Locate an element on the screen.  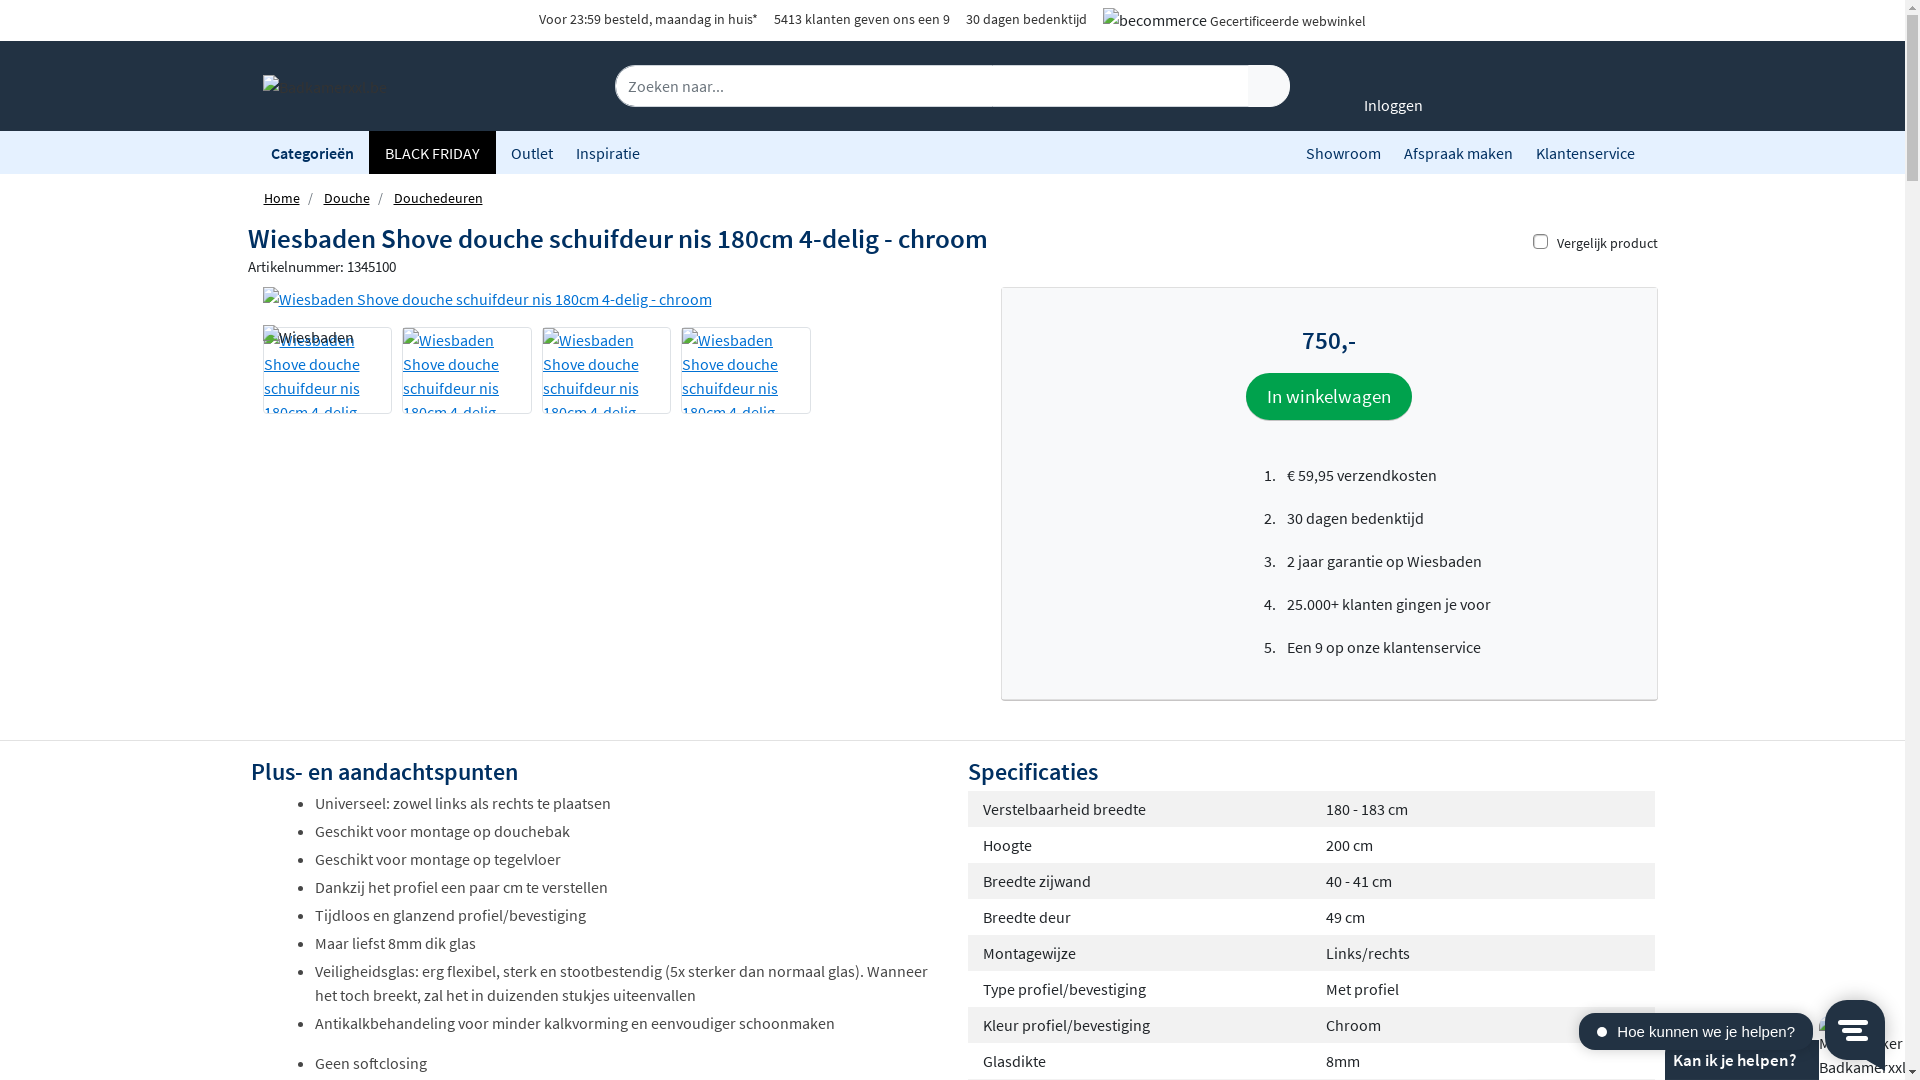
Badkamerxxl.be is located at coordinates (324, 87).